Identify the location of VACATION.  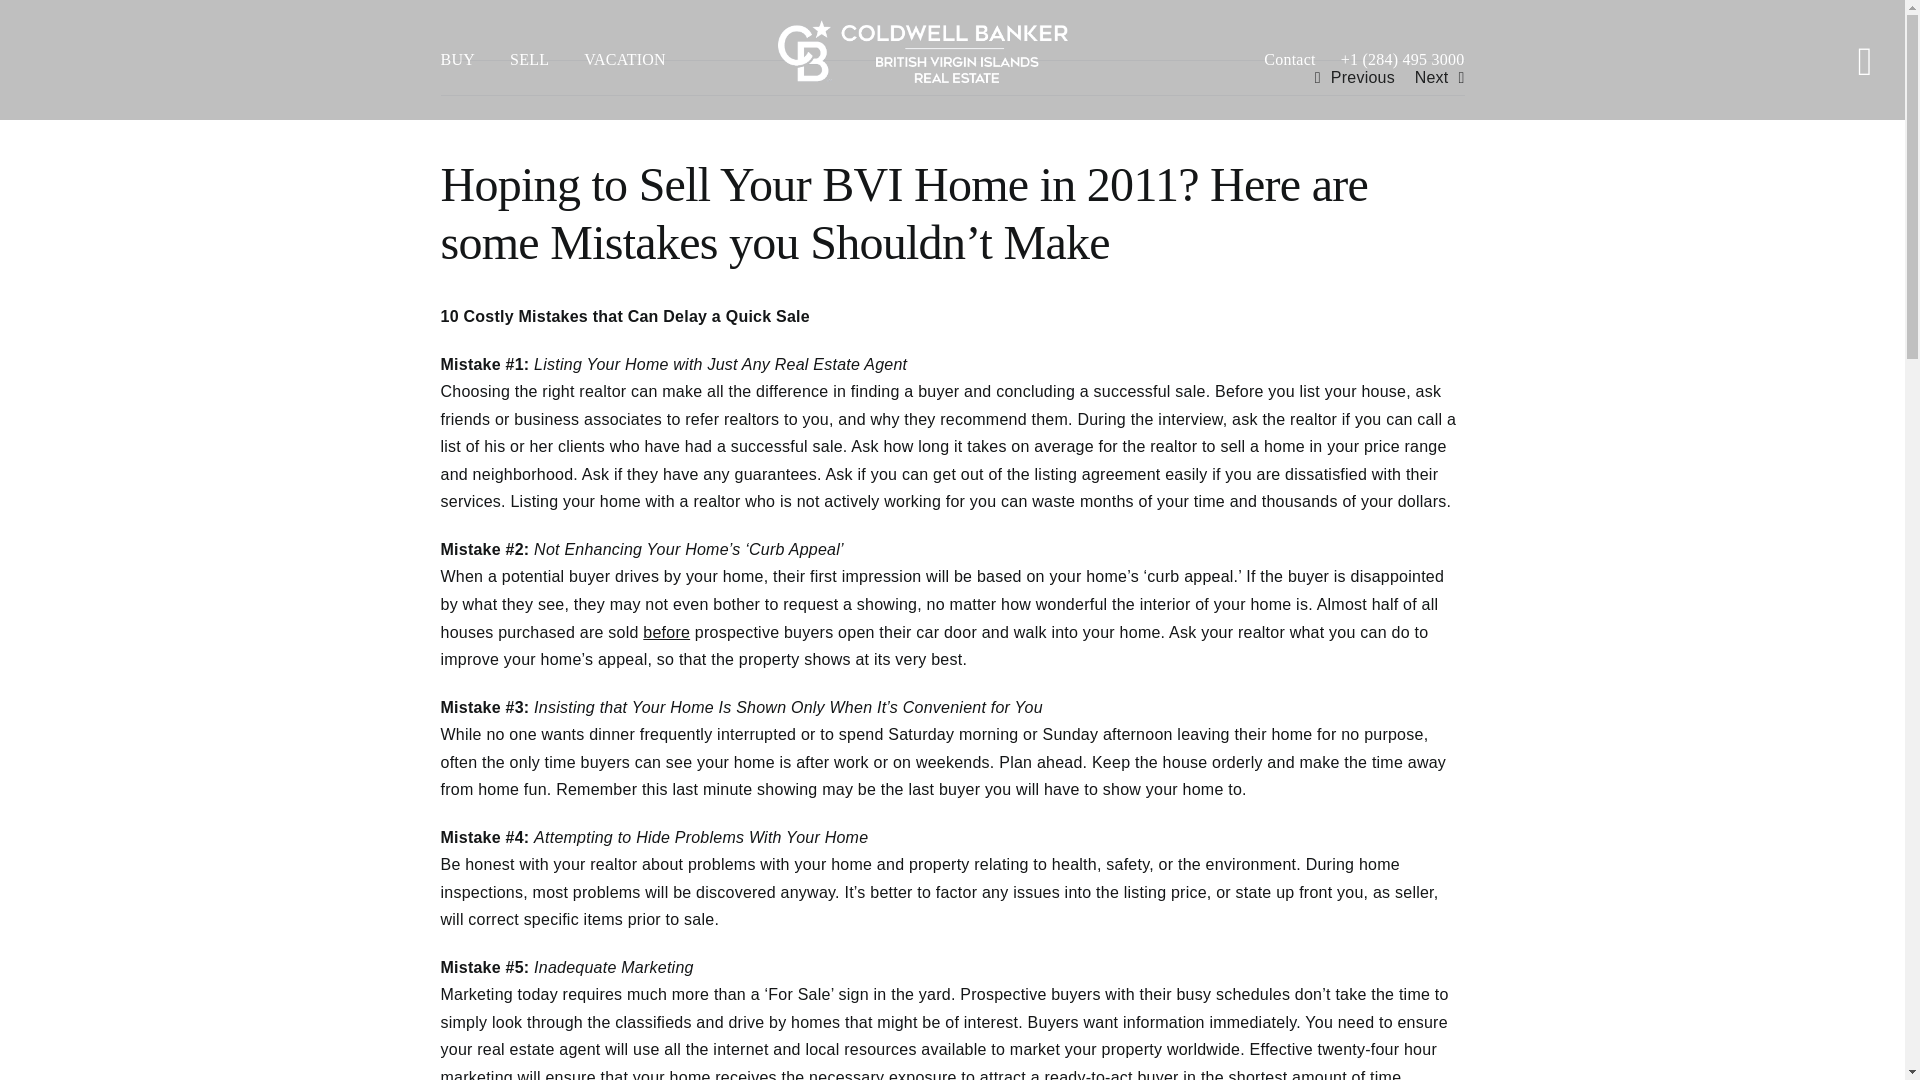
(642, 60).